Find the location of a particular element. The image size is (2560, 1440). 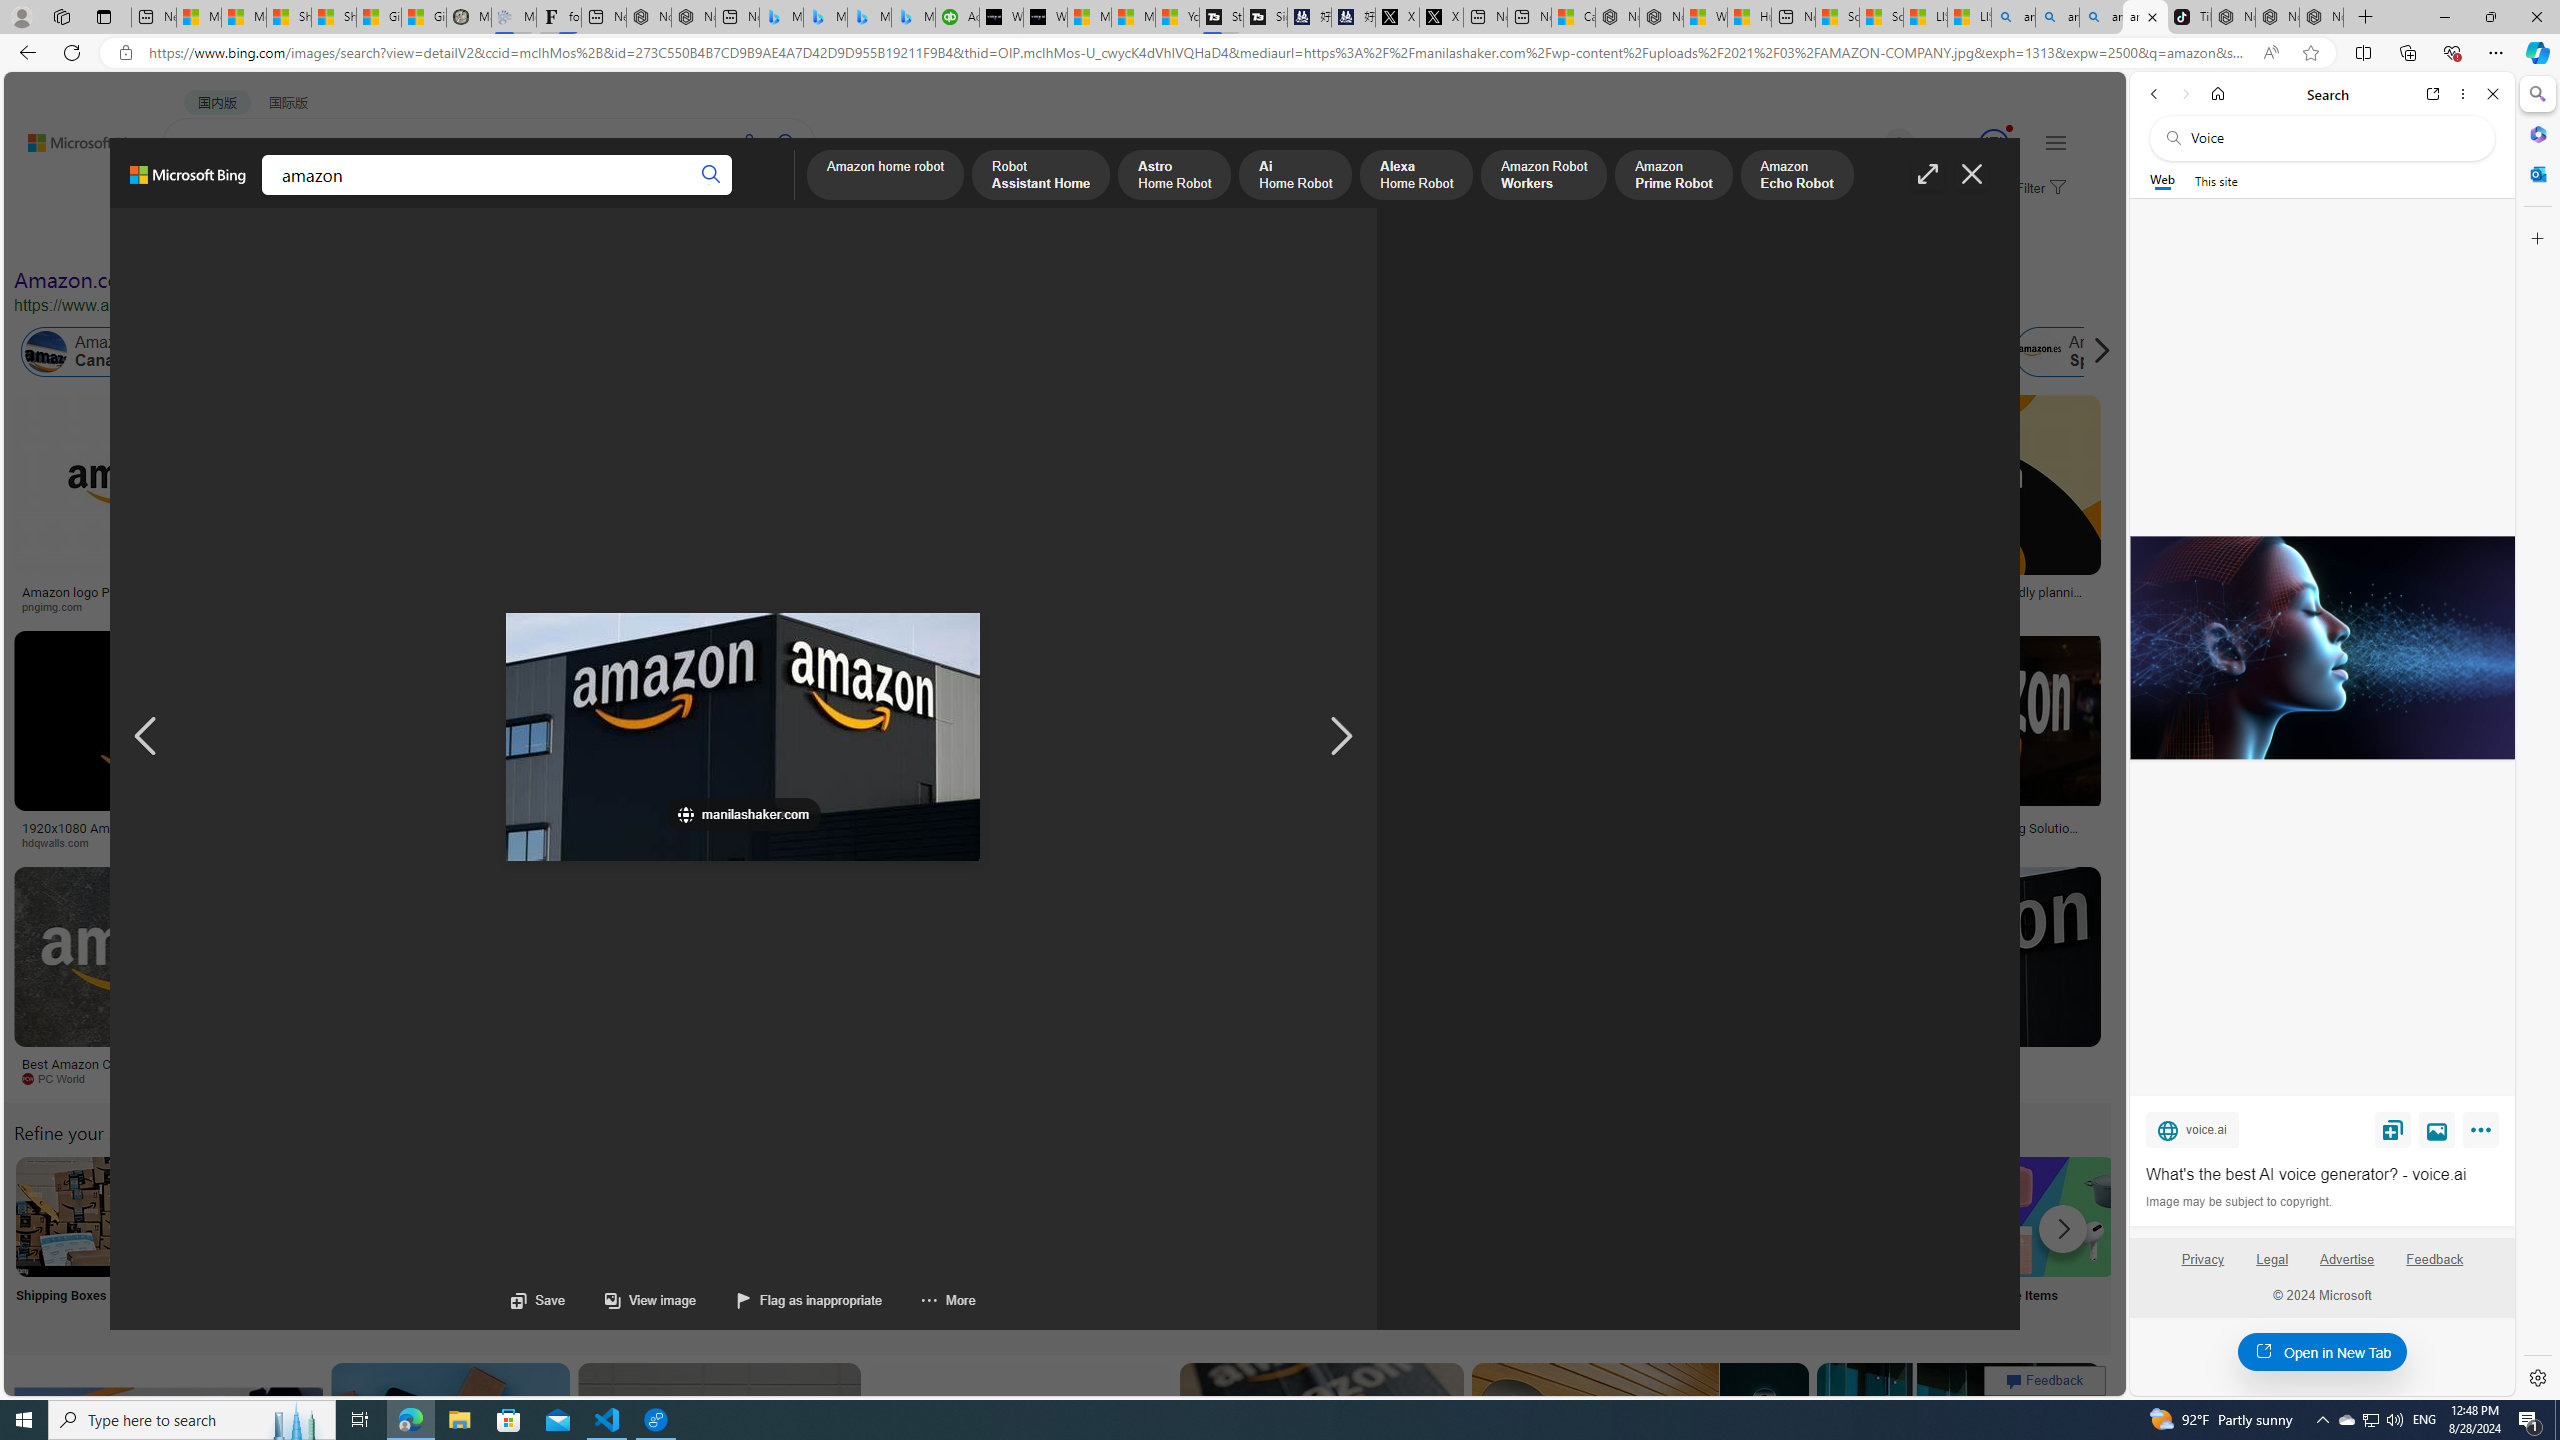

Amazonprotothema.grSave is located at coordinates (1942, 980).